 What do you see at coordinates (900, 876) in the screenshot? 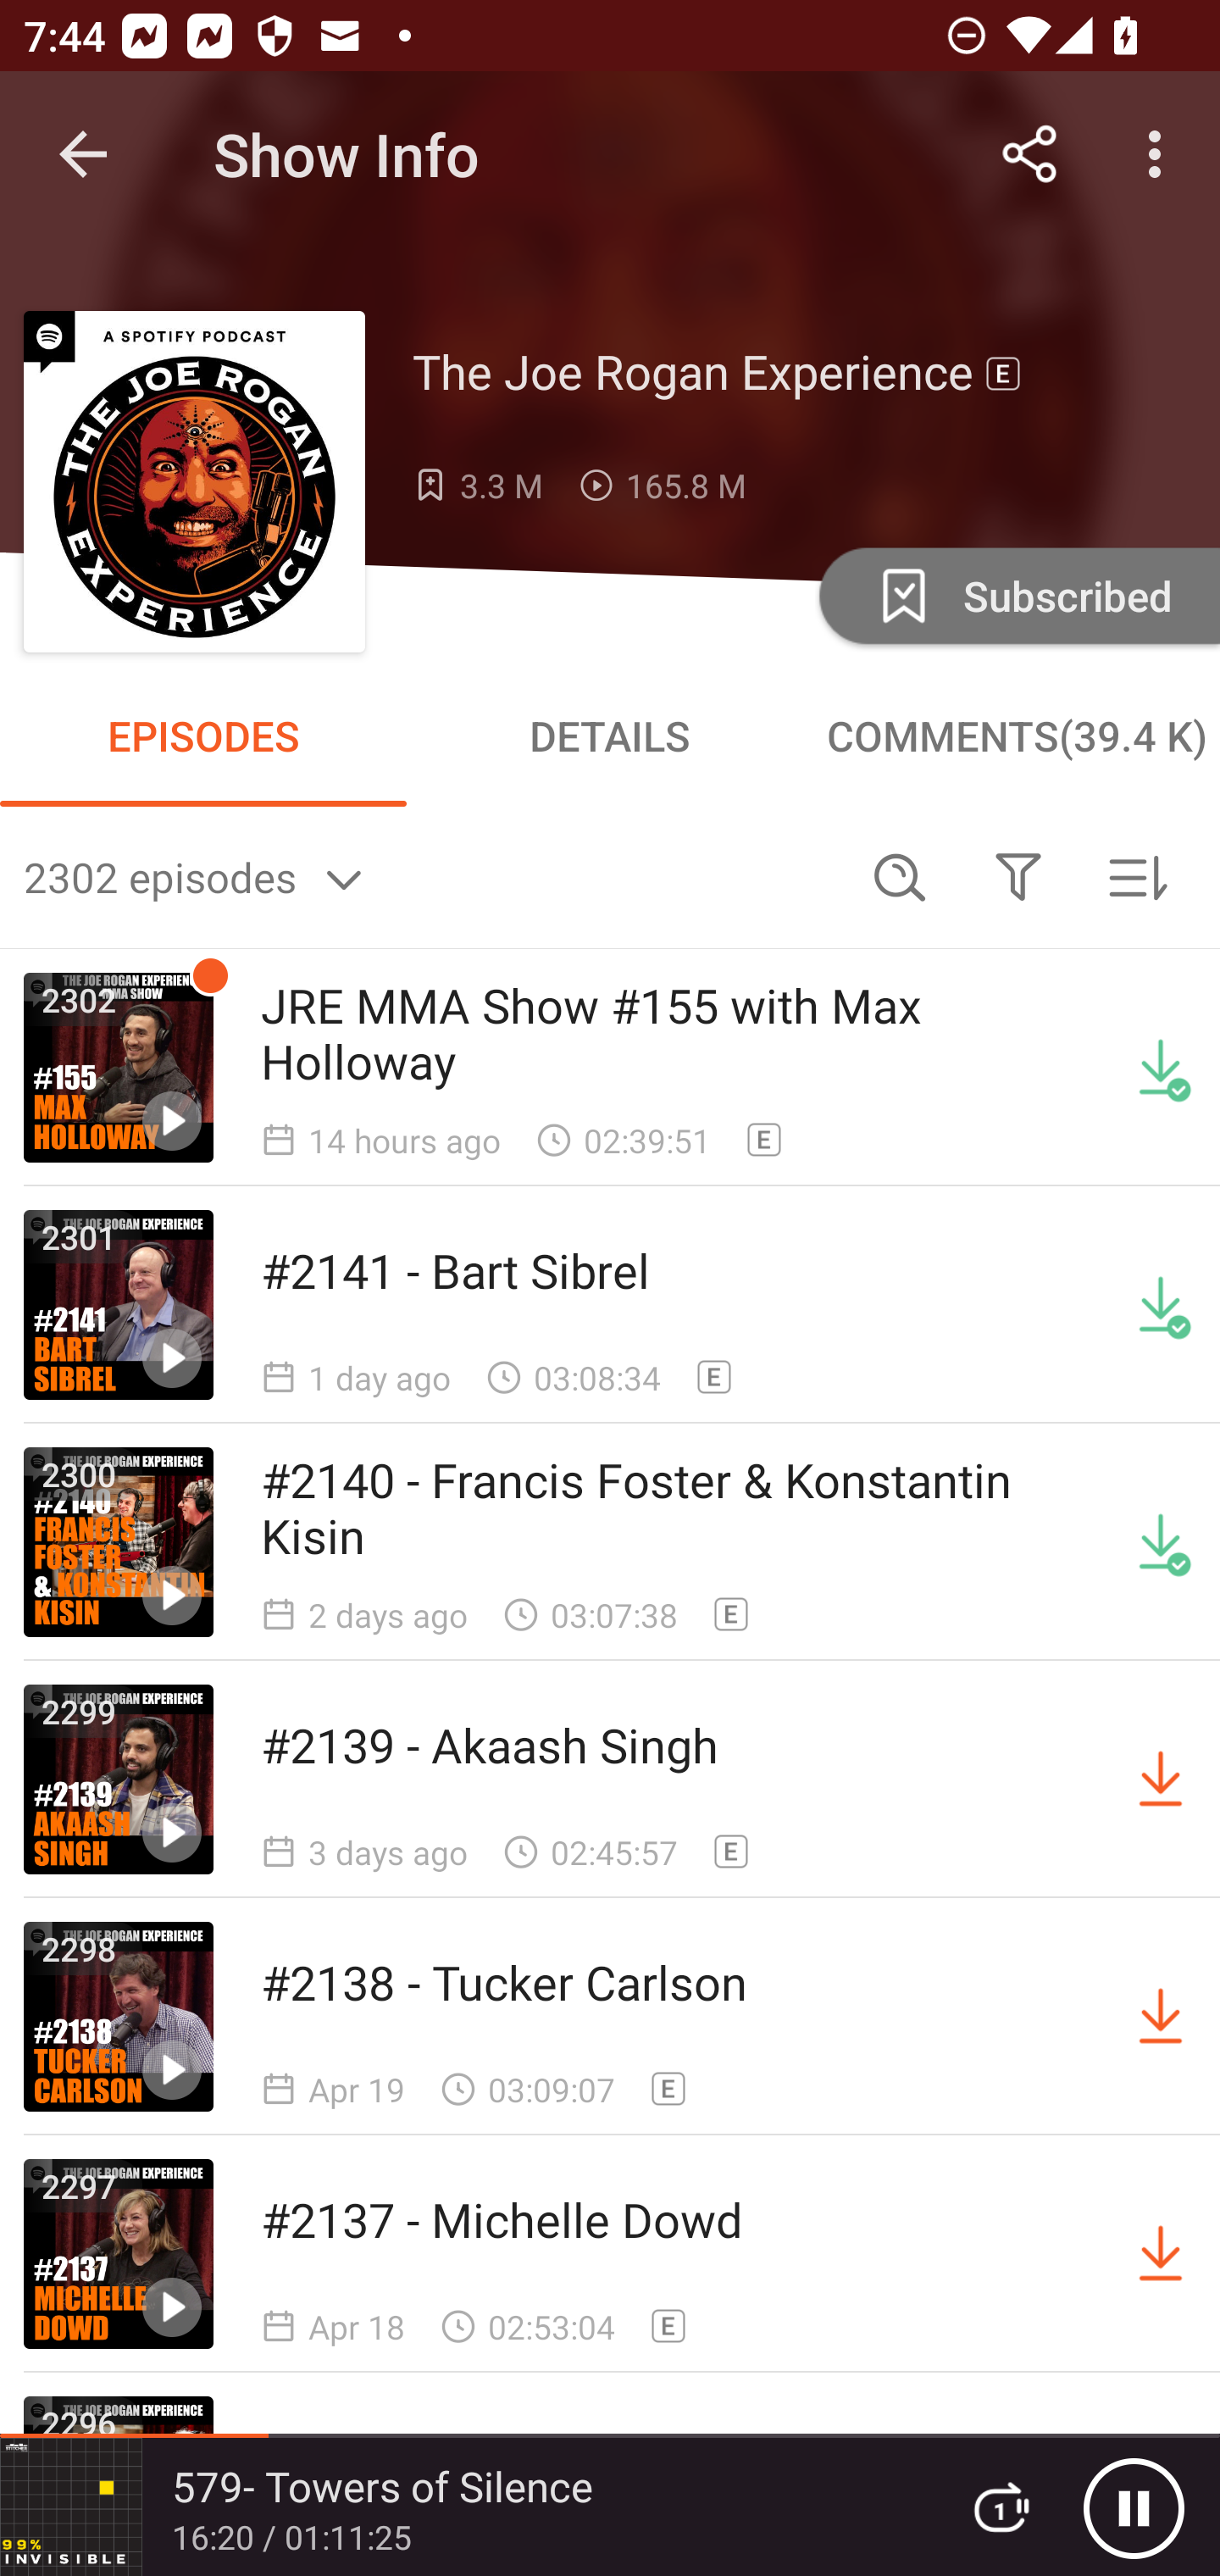
I see ` Search` at bounding box center [900, 876].